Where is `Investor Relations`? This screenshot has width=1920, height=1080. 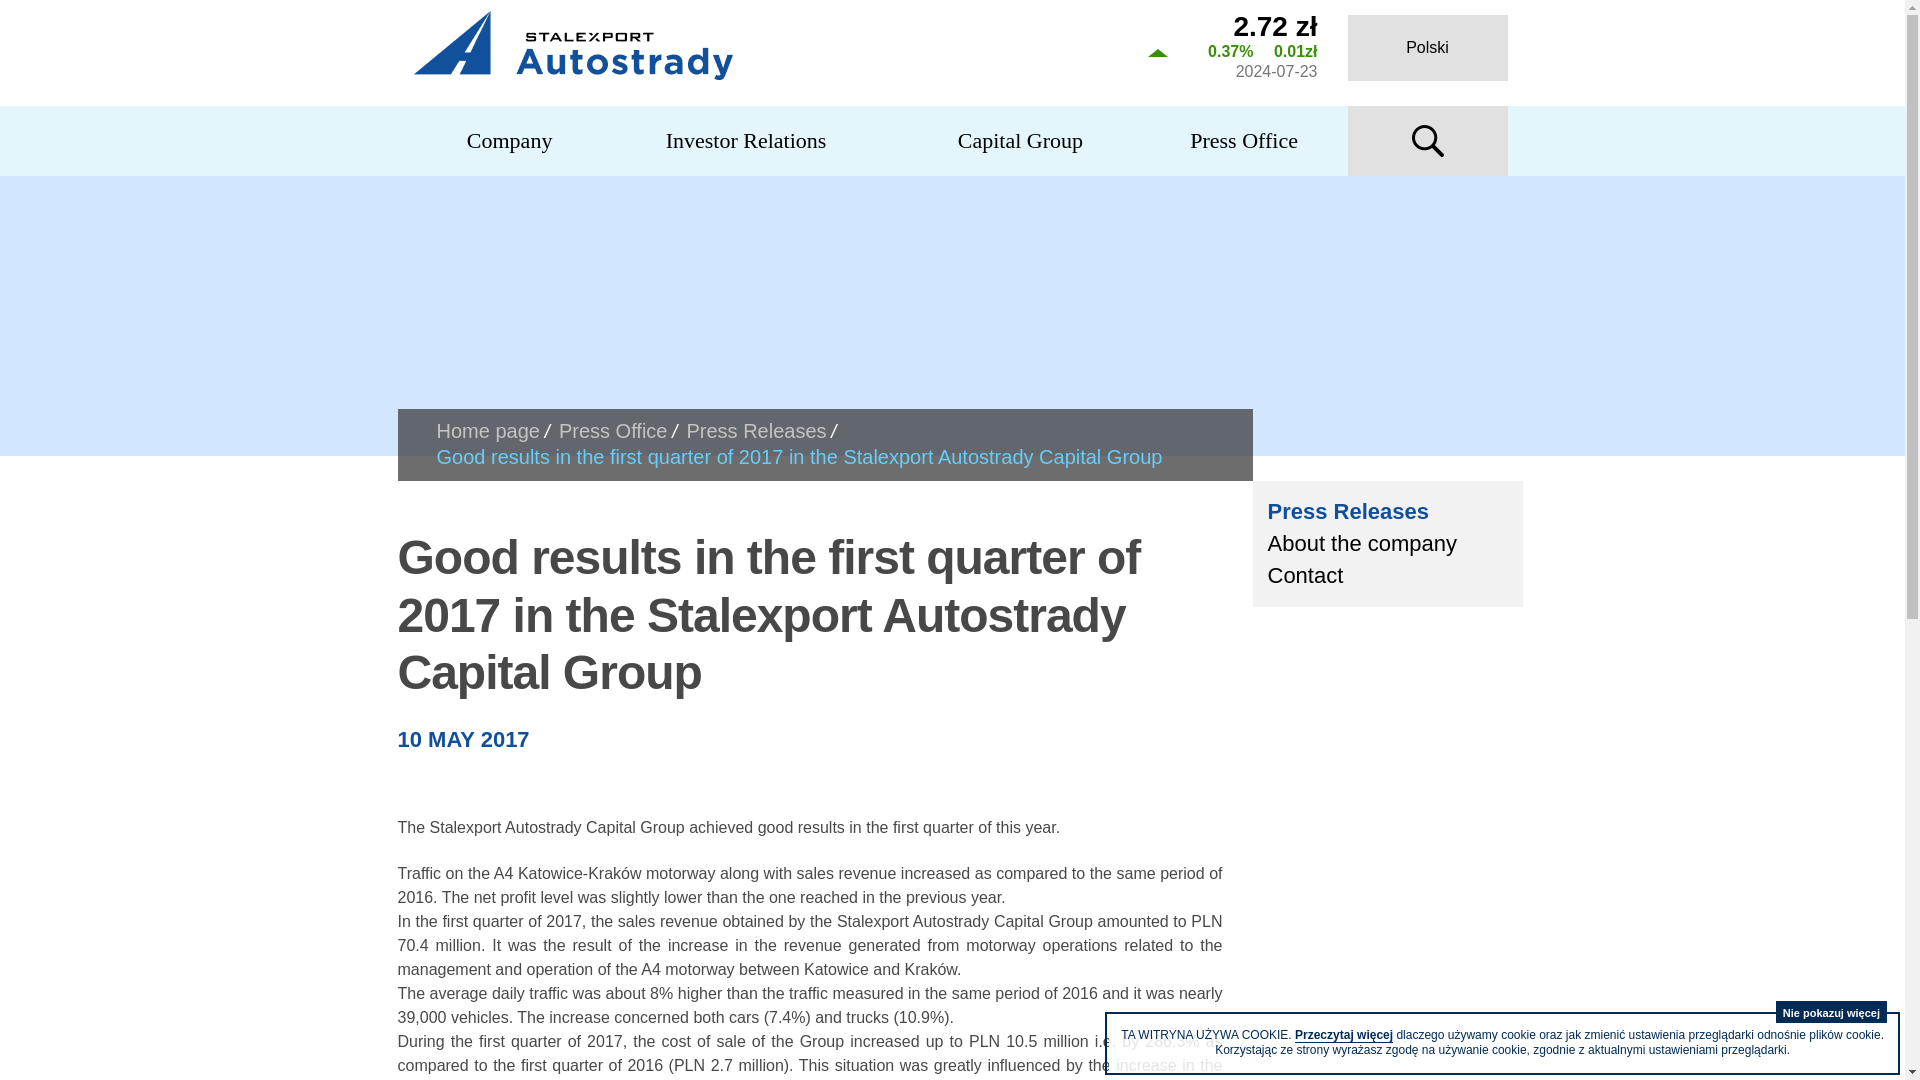
Investor Relations is located at coordinates (746, 140).